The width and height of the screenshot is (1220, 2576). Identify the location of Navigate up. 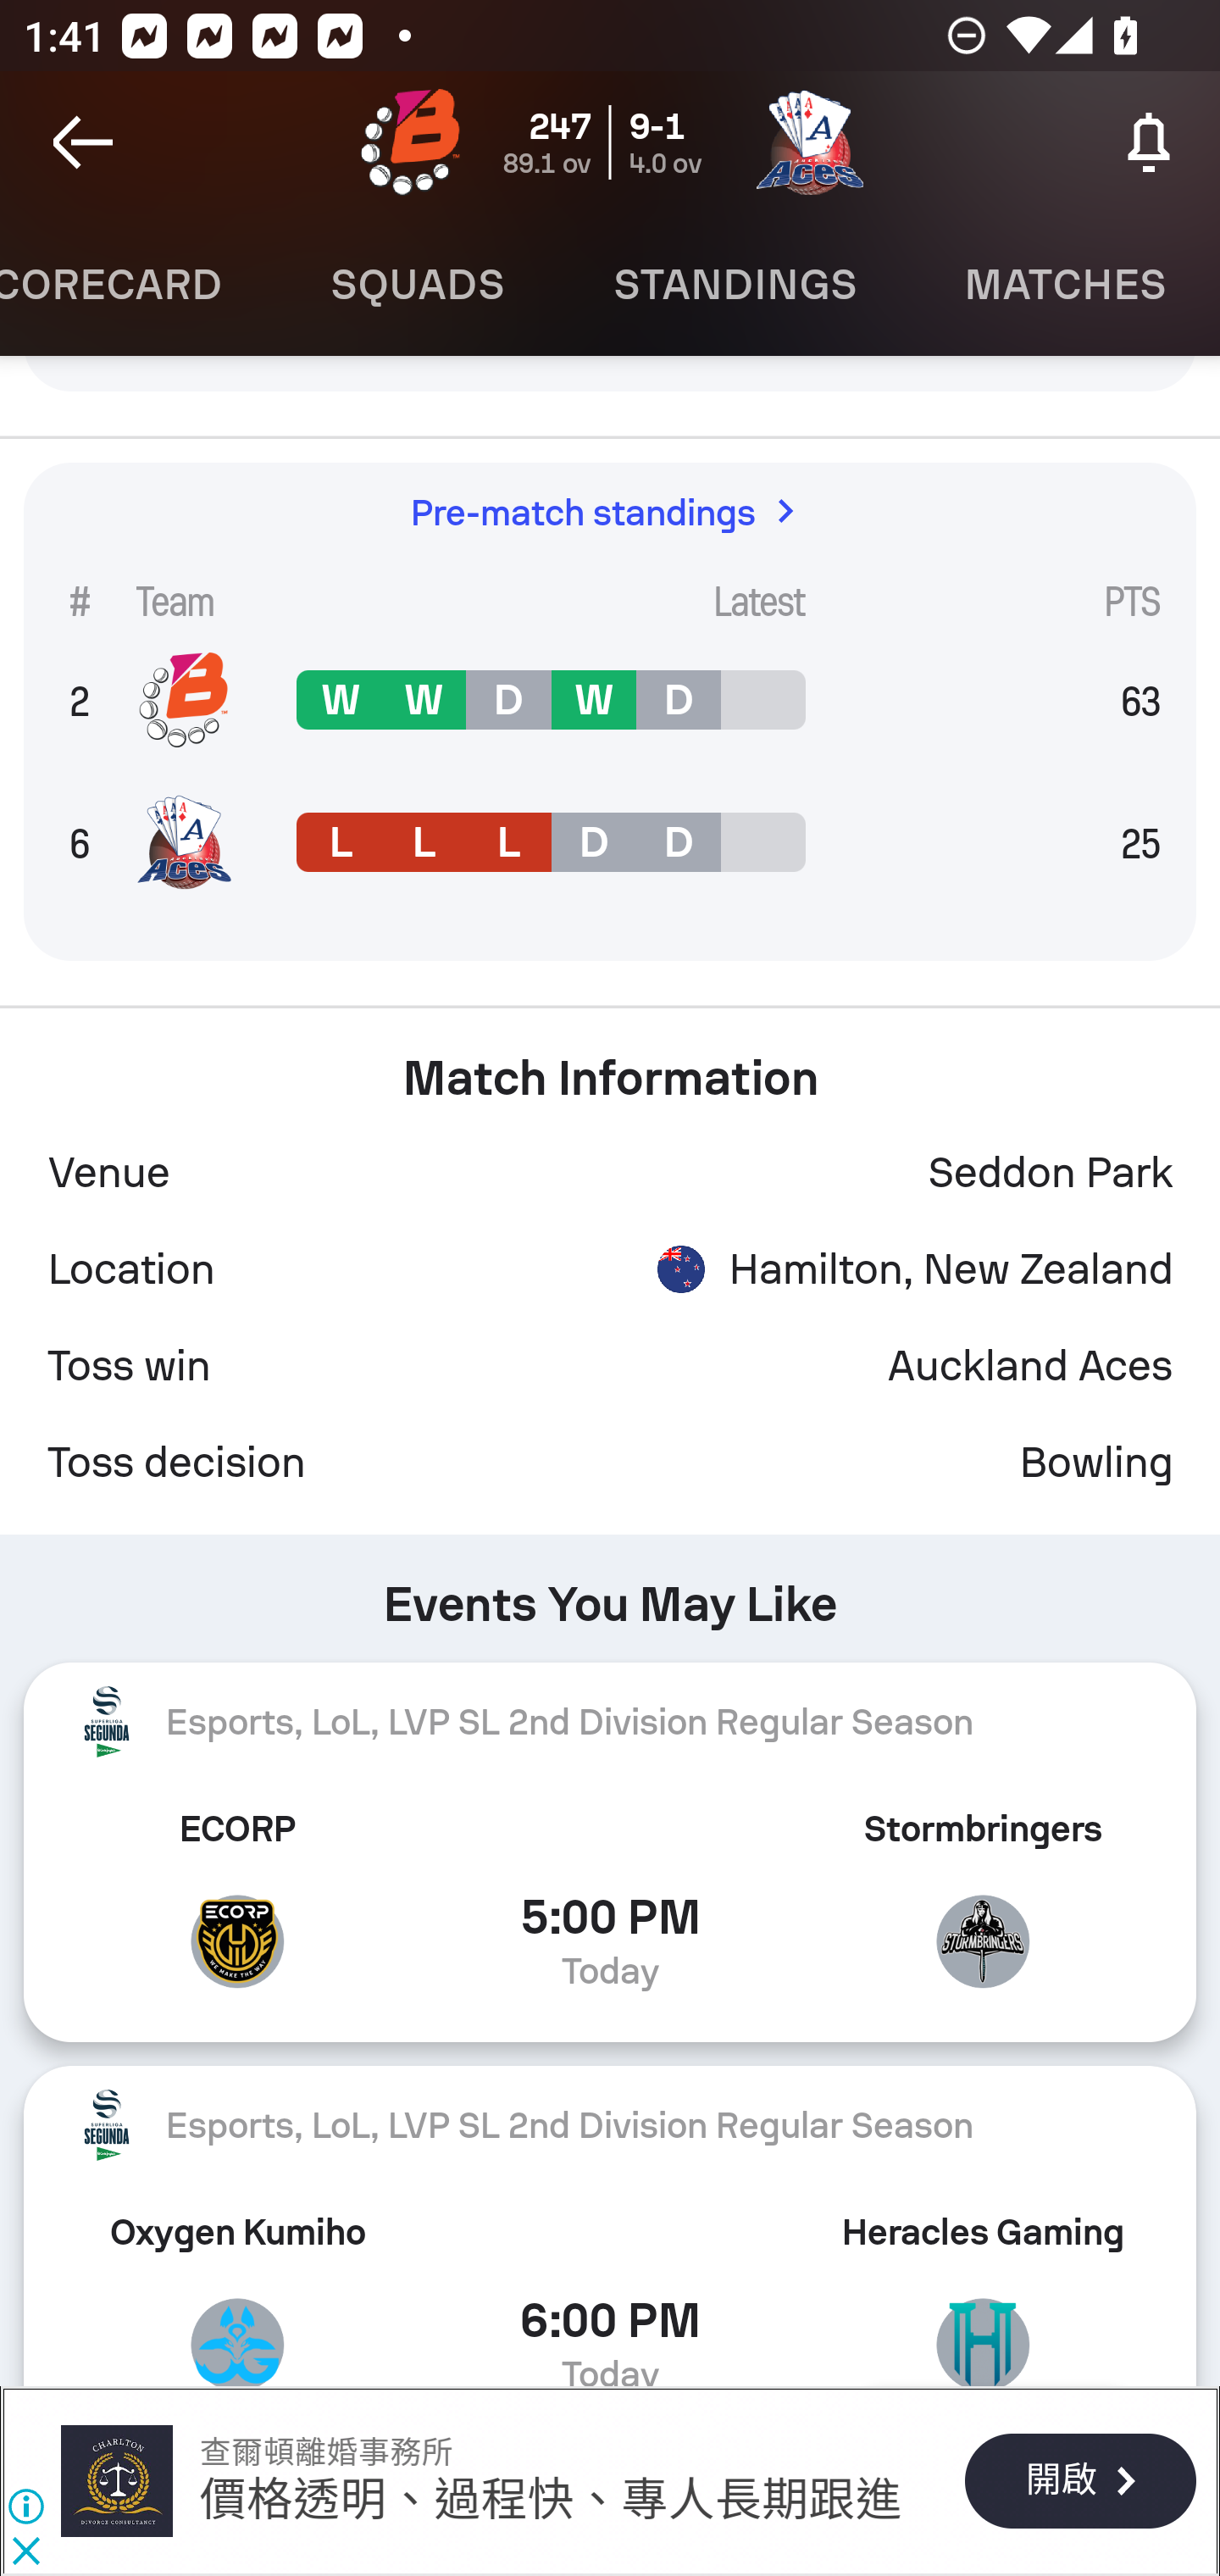
(83, 142).